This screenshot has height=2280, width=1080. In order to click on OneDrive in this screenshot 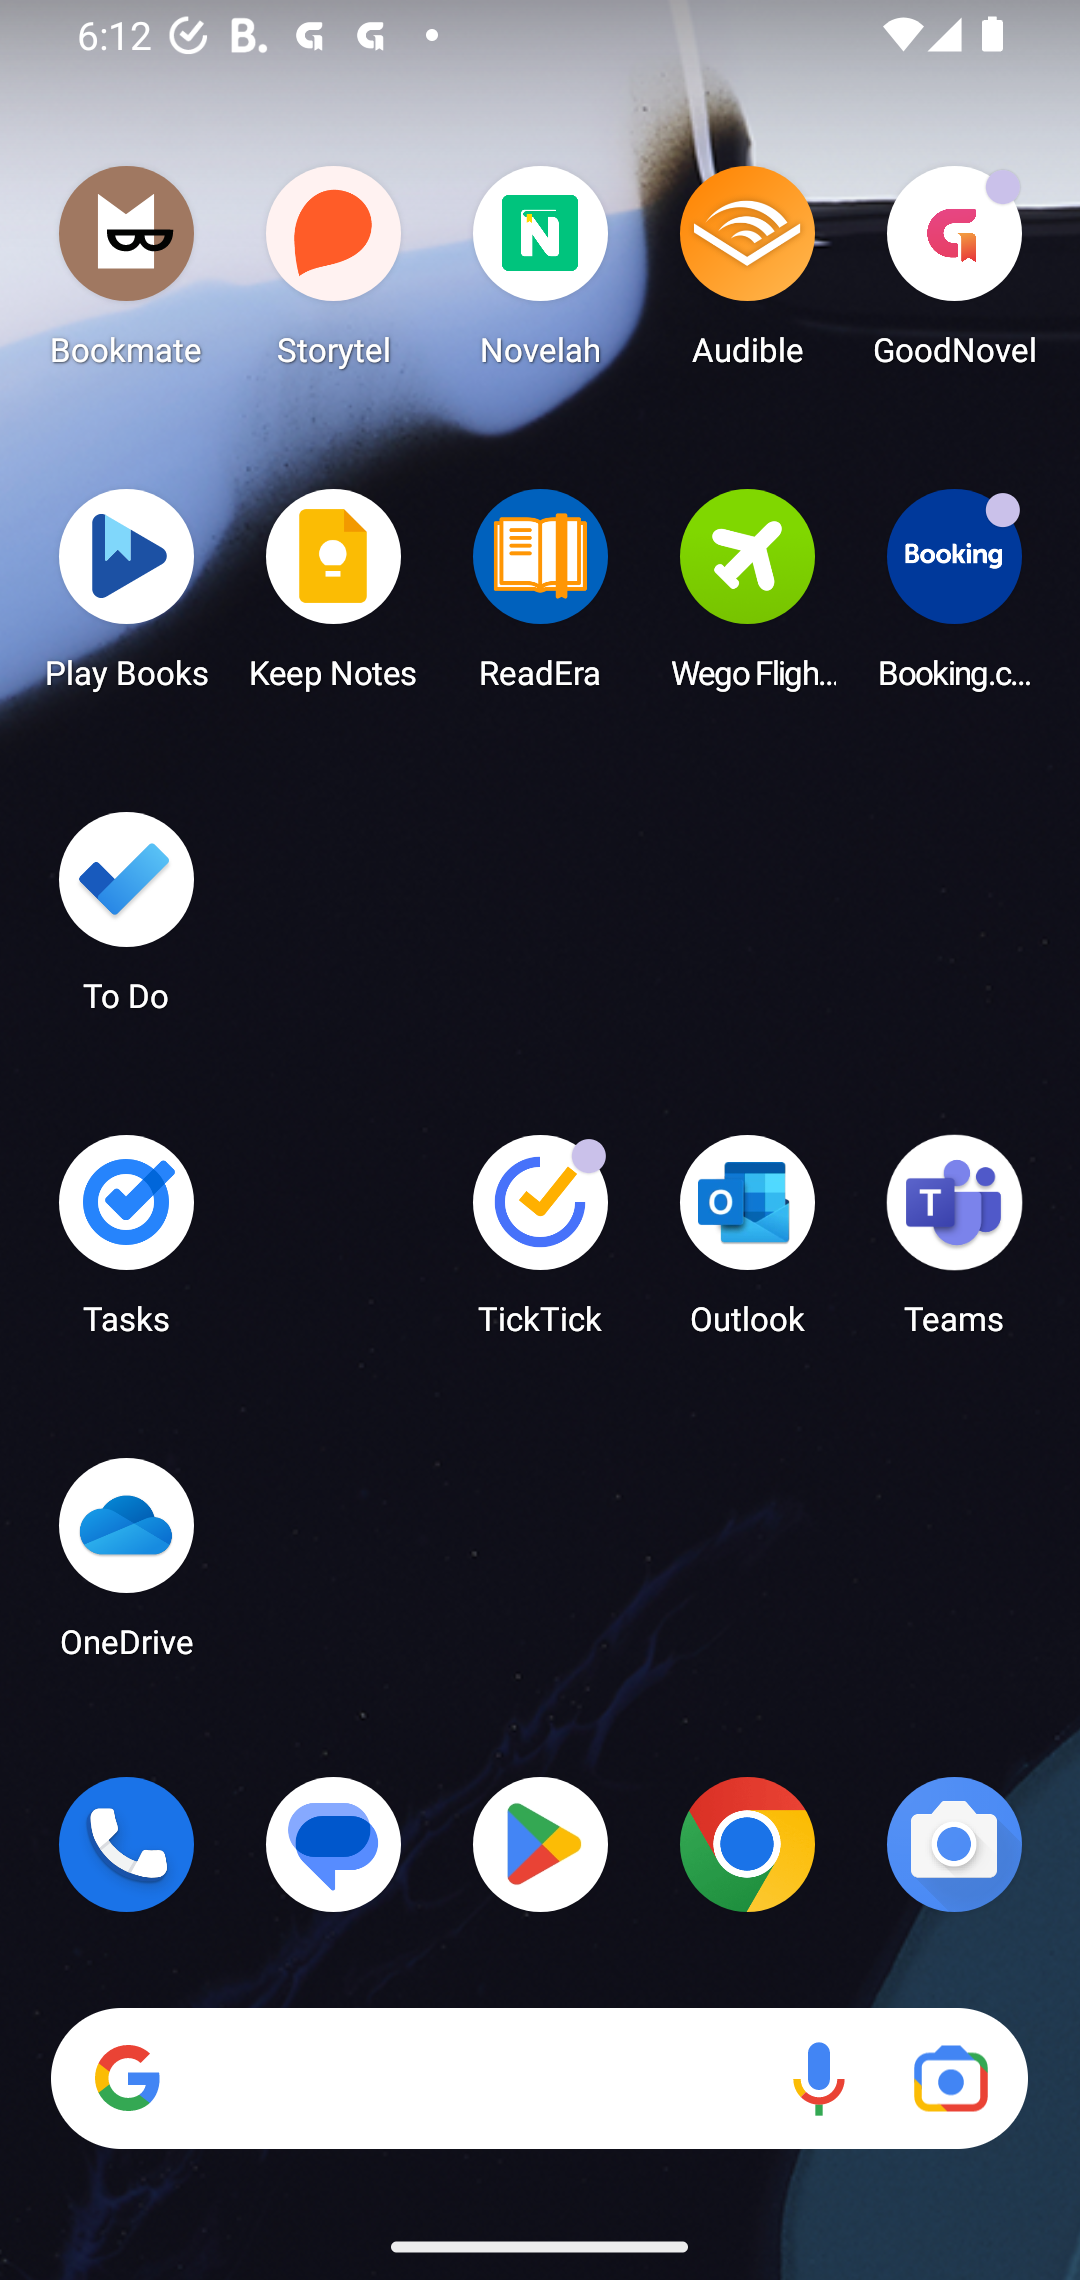, I will do `click(126, 1566)`.